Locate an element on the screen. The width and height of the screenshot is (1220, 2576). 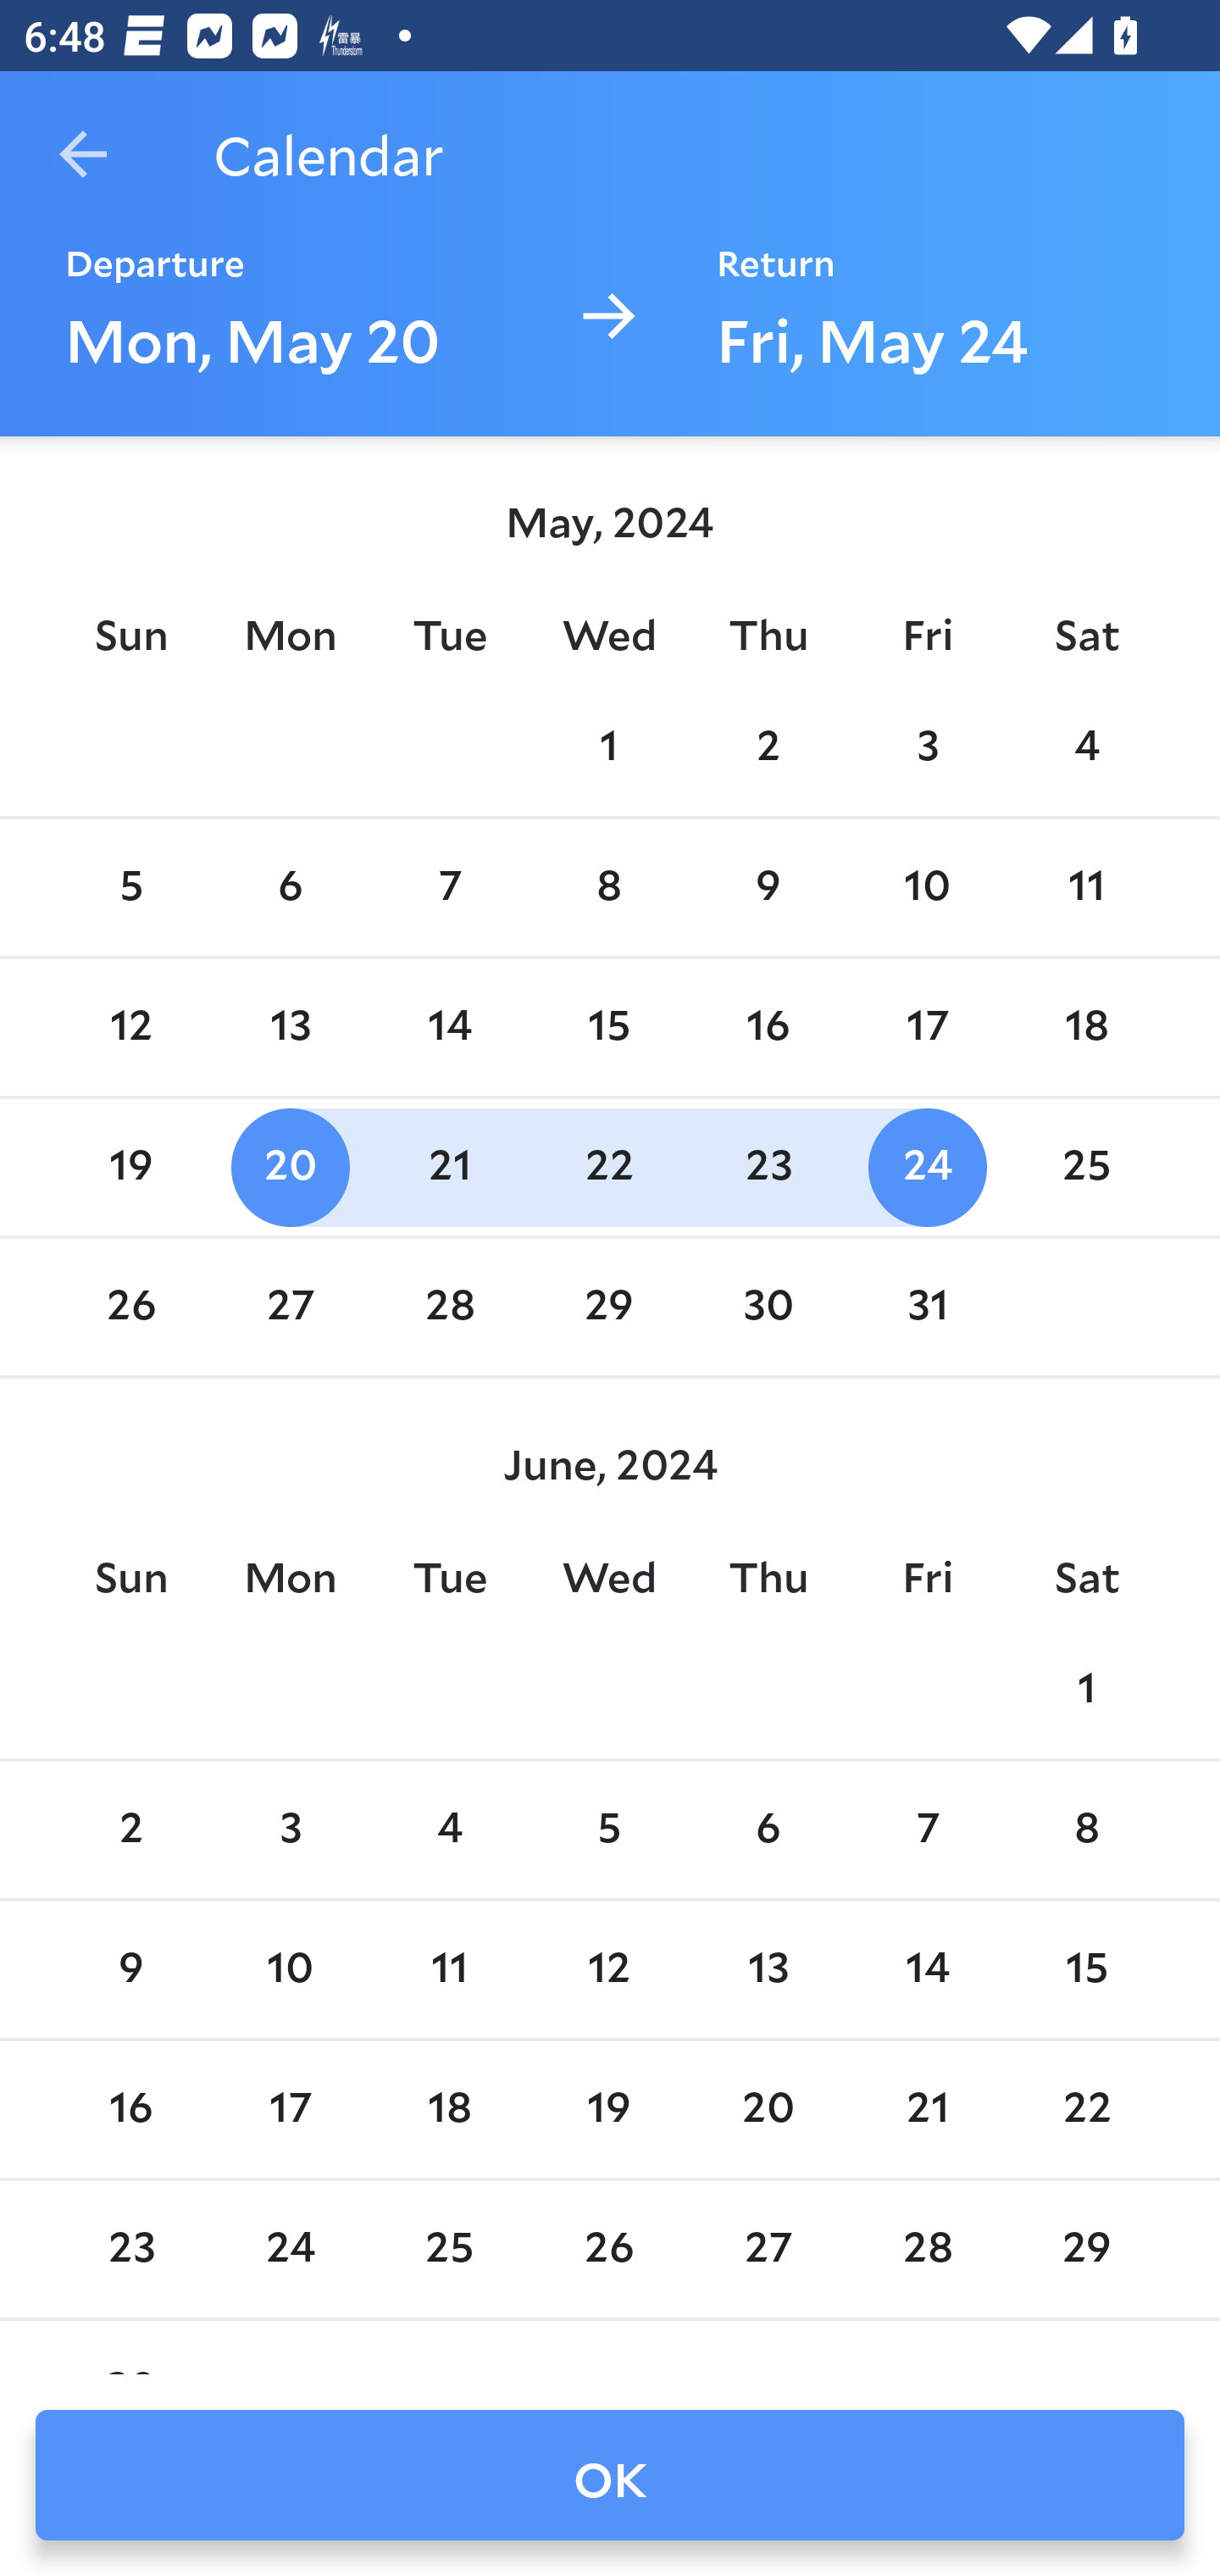
9 is located at coordinates (768, 888).